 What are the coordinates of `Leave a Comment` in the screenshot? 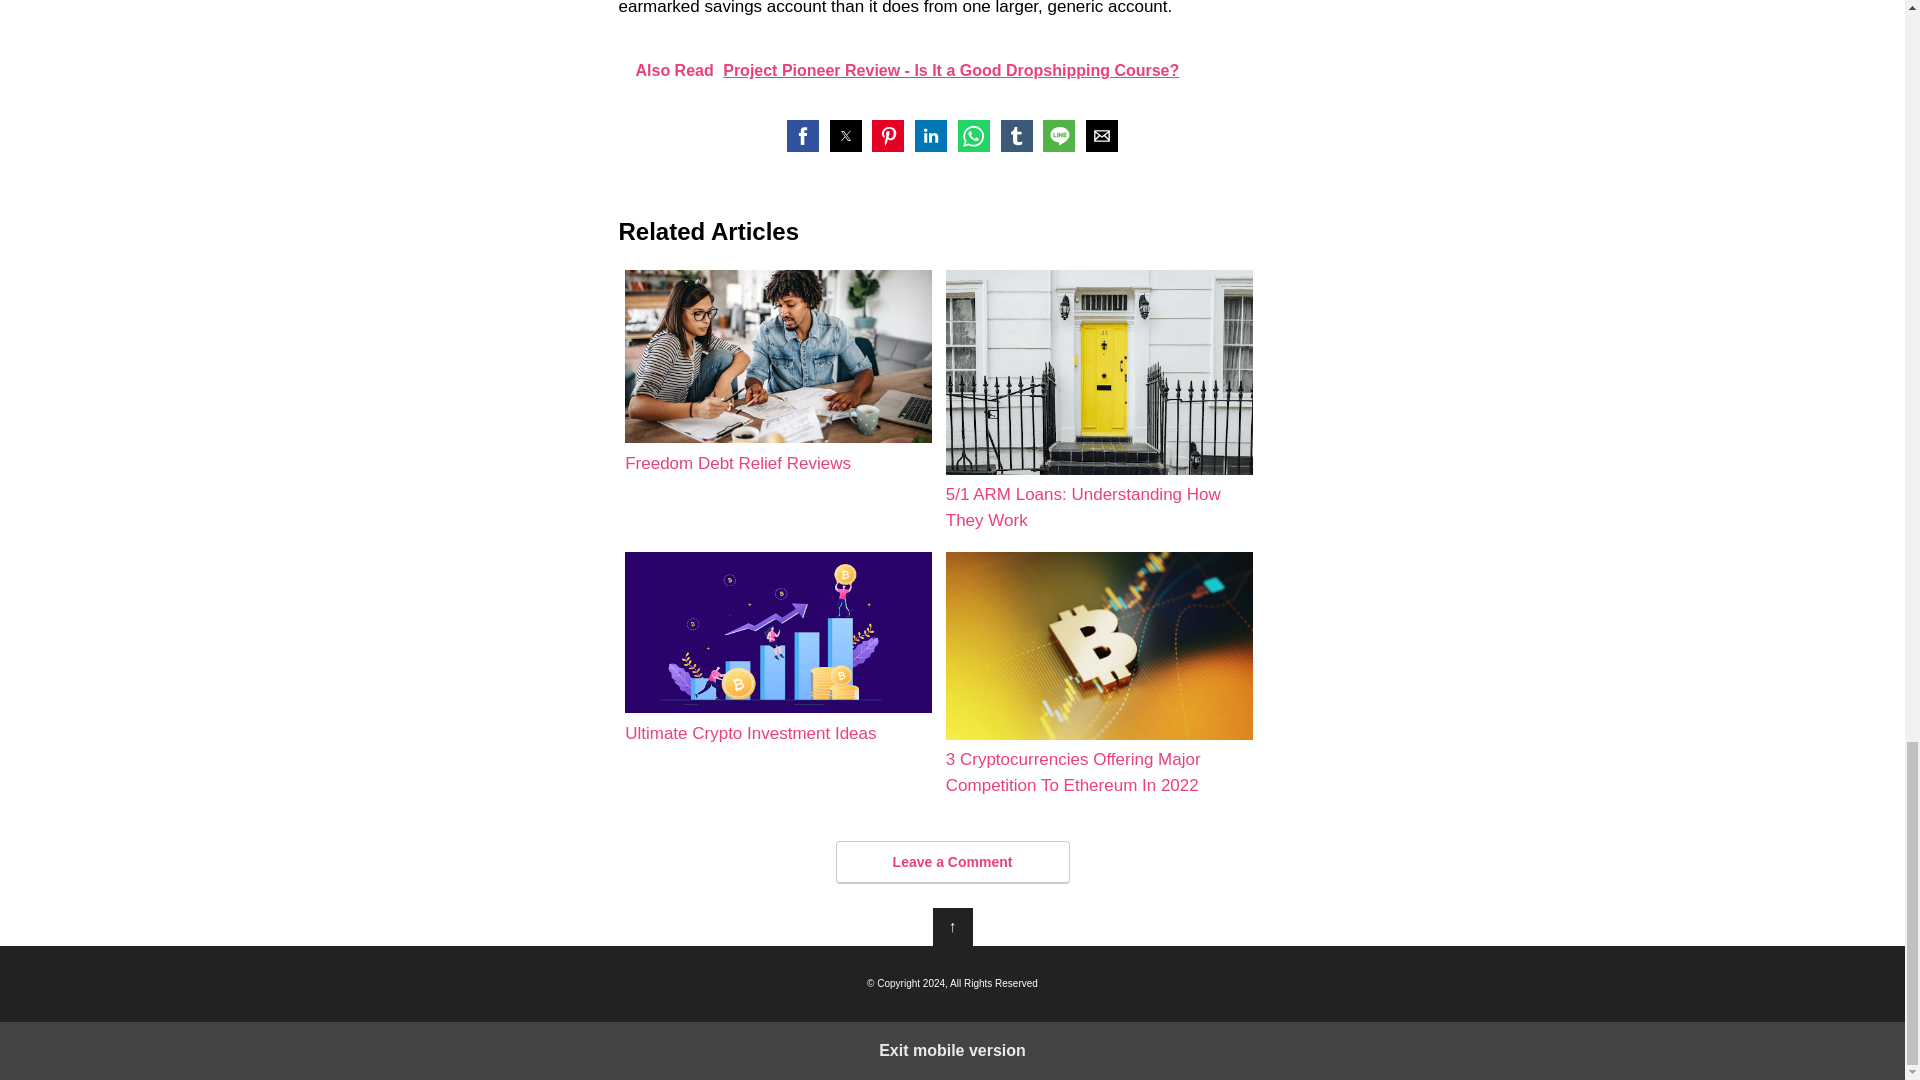 It's located at (952, 862).